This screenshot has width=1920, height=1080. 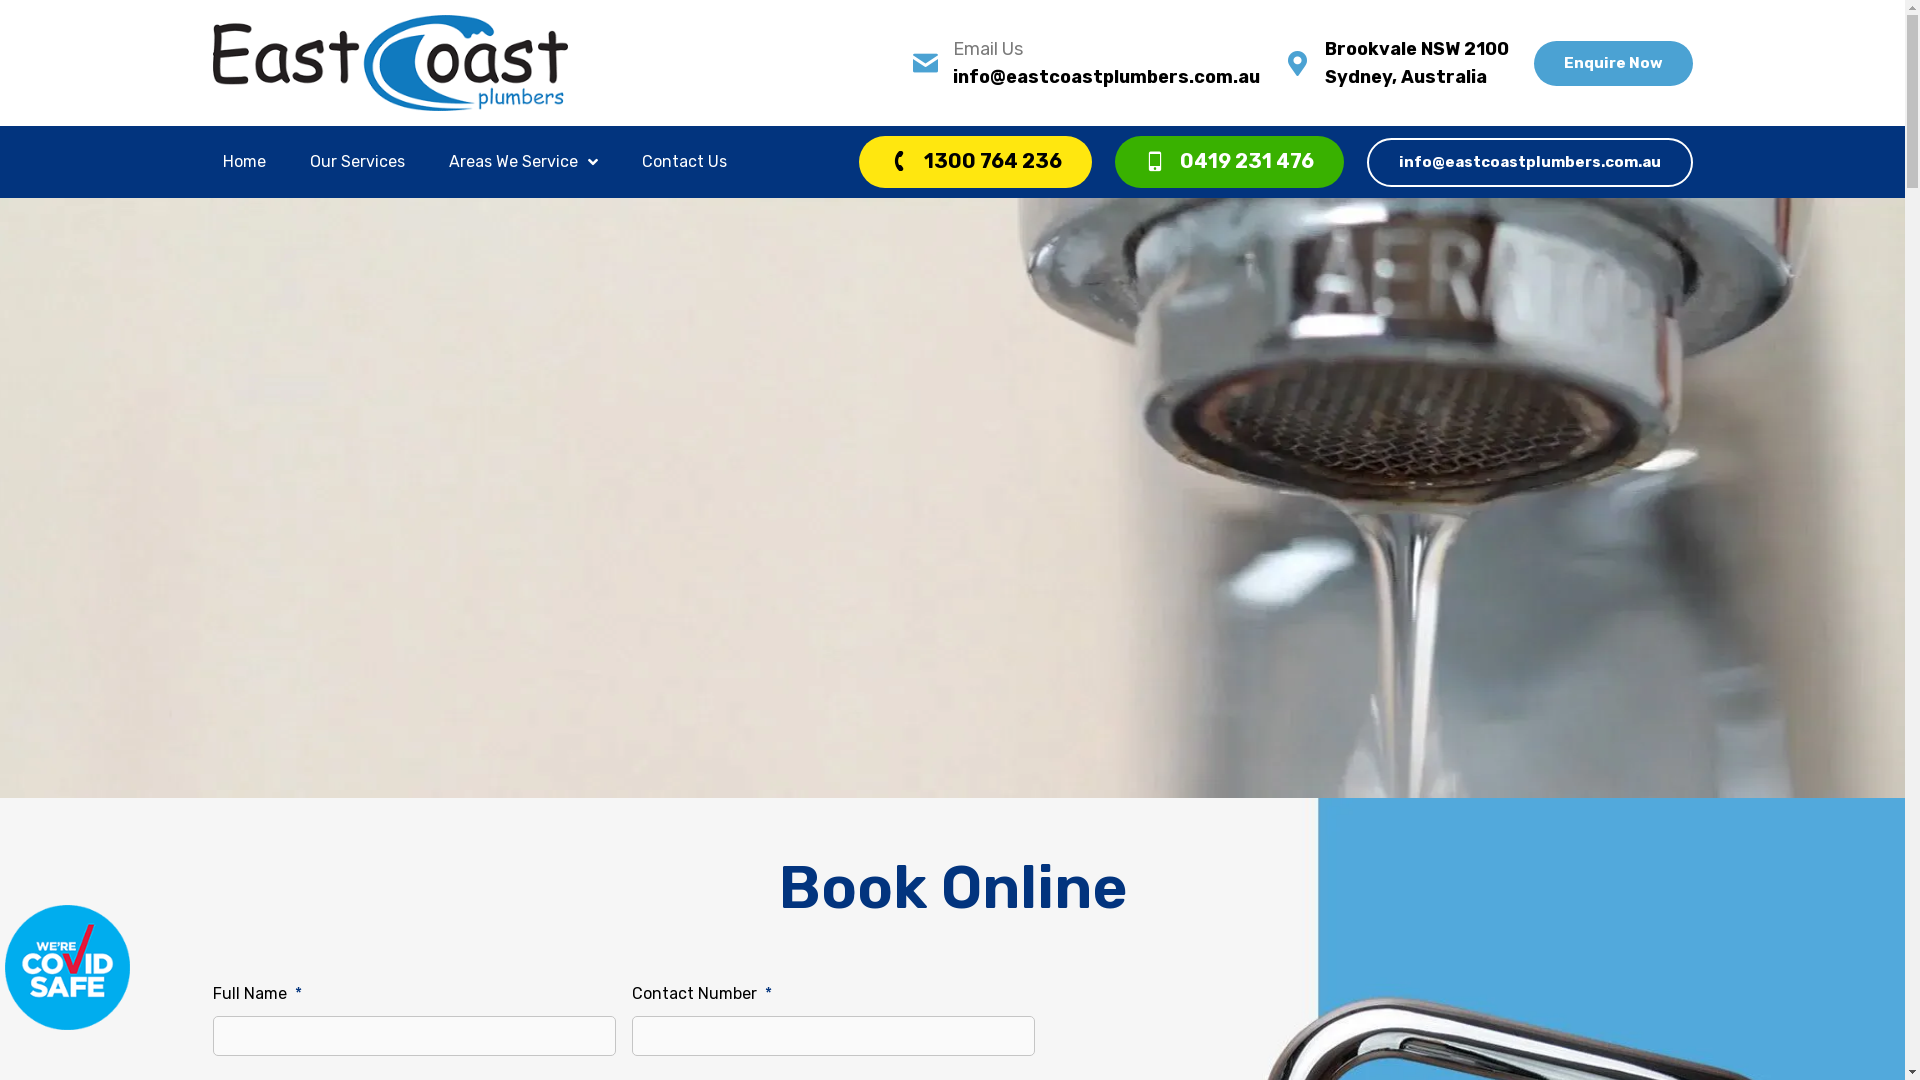 I want to click on Enquire Now, so click(x=1614, y=64).